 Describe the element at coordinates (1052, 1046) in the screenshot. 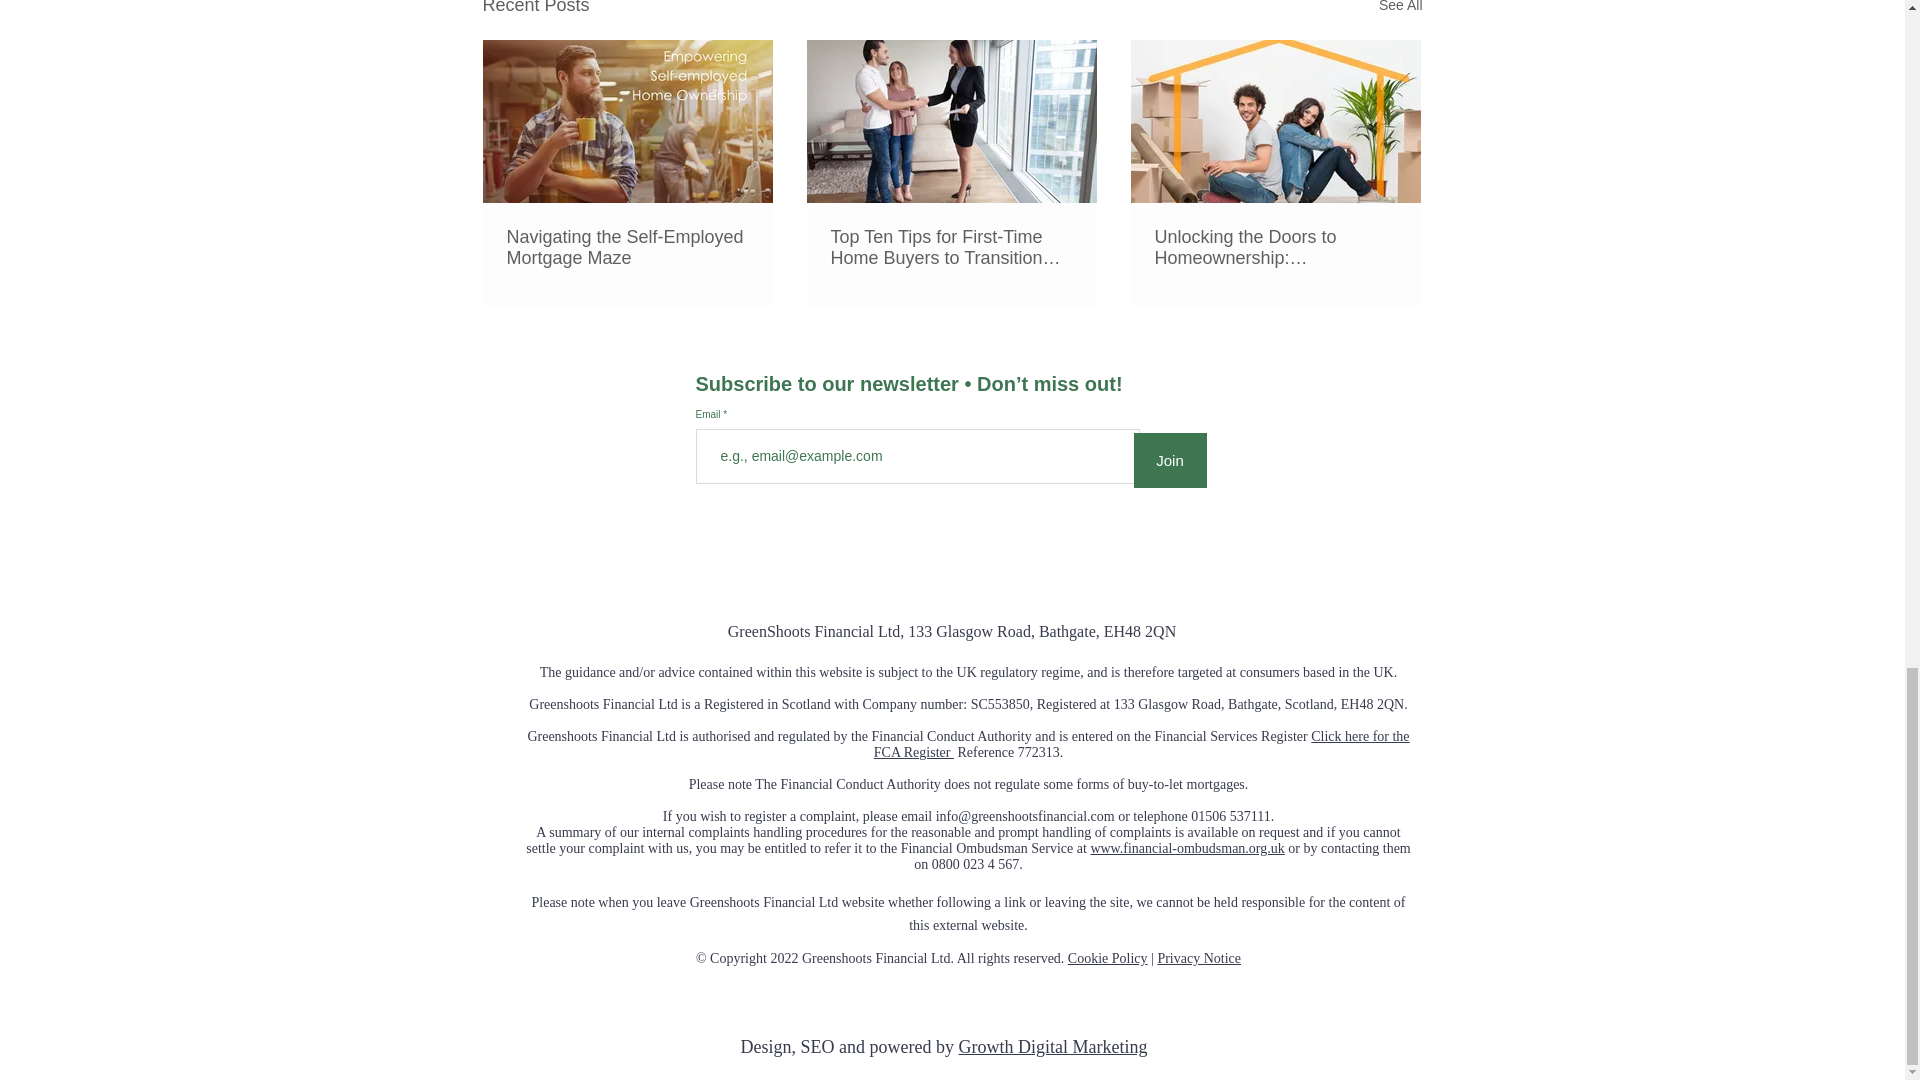

I see `Growth Digital Marketing` at that location.